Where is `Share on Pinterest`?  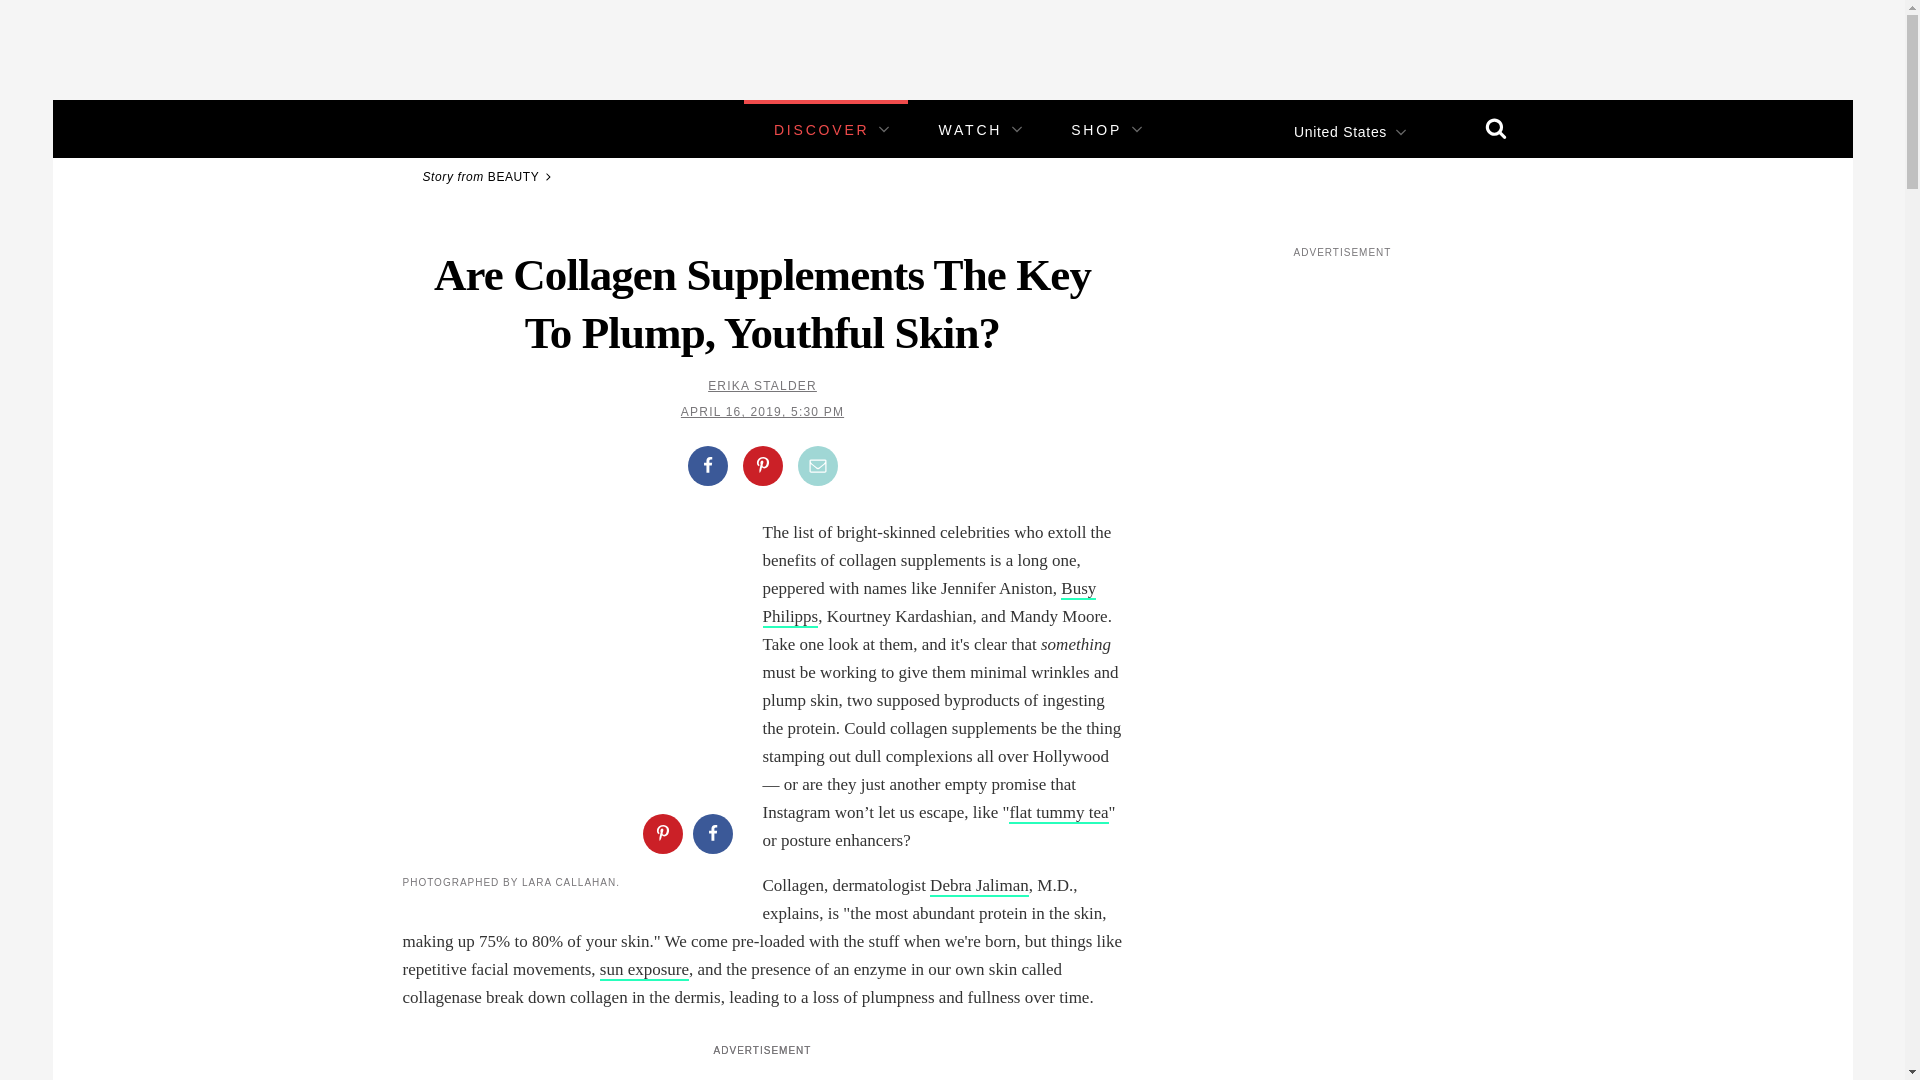
Share on Pinterest is located at coordinates (661, 834).